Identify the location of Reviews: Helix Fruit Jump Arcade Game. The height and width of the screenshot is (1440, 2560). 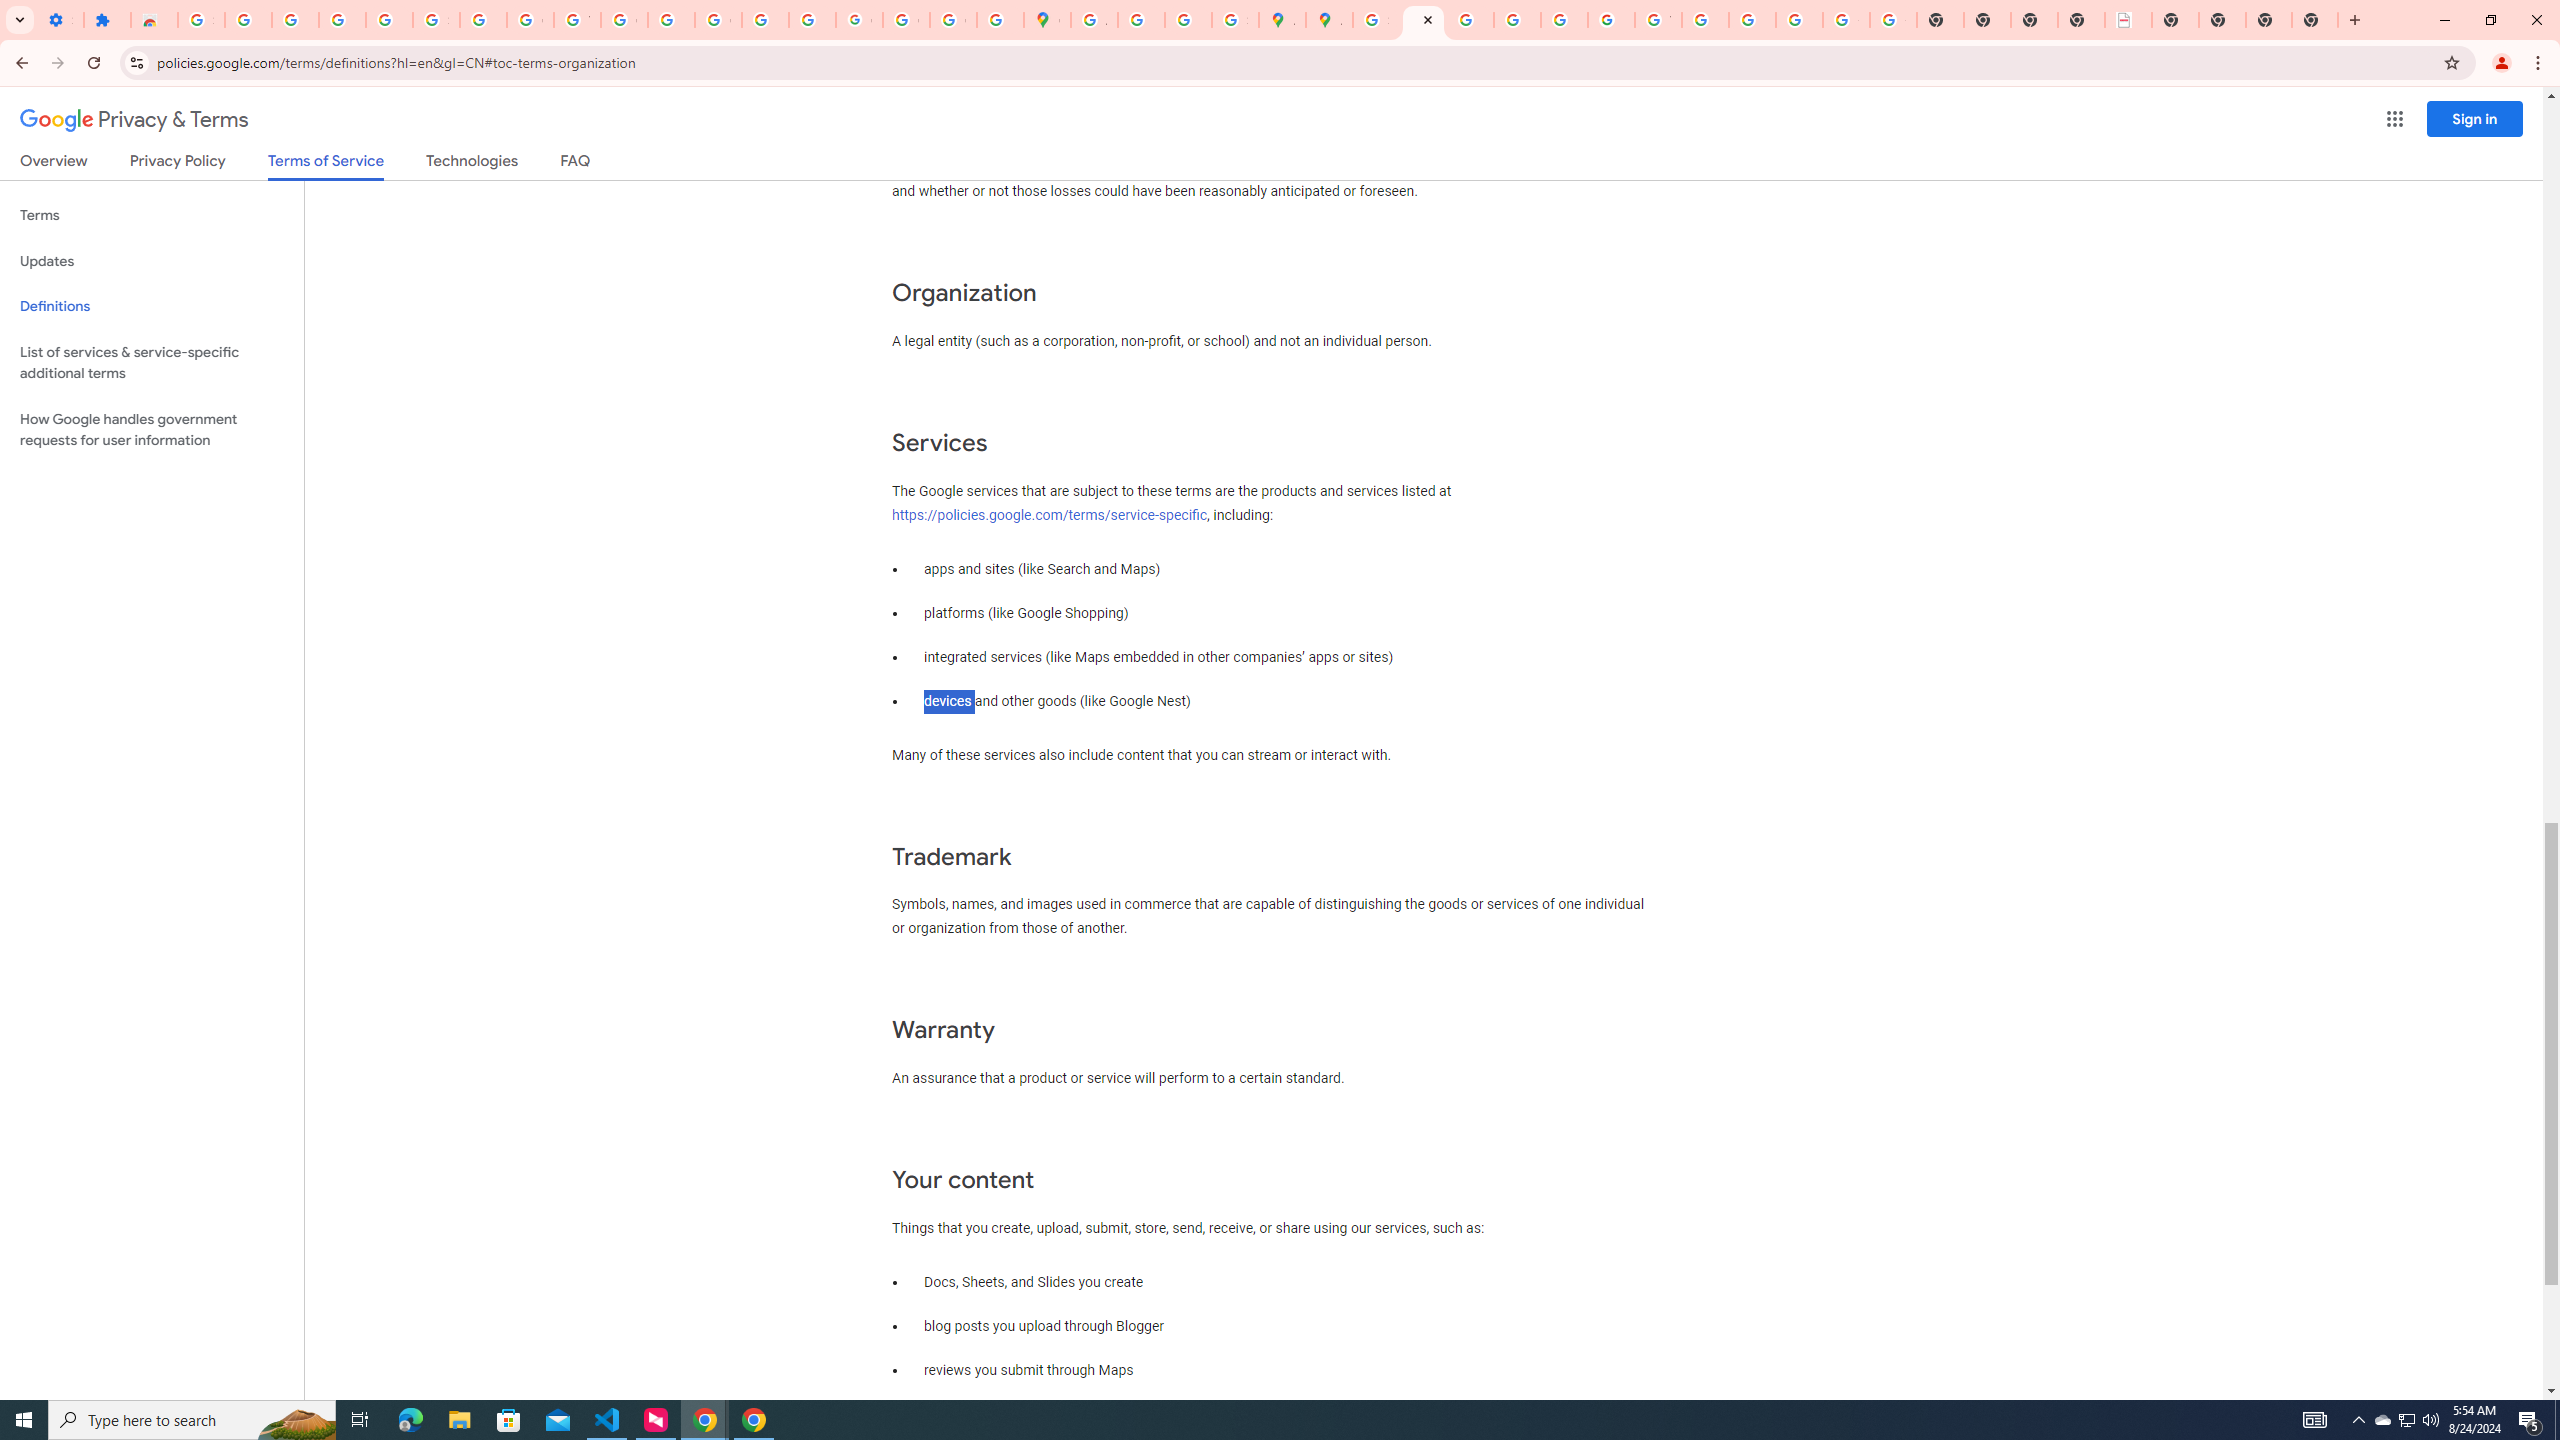
(154, 20).